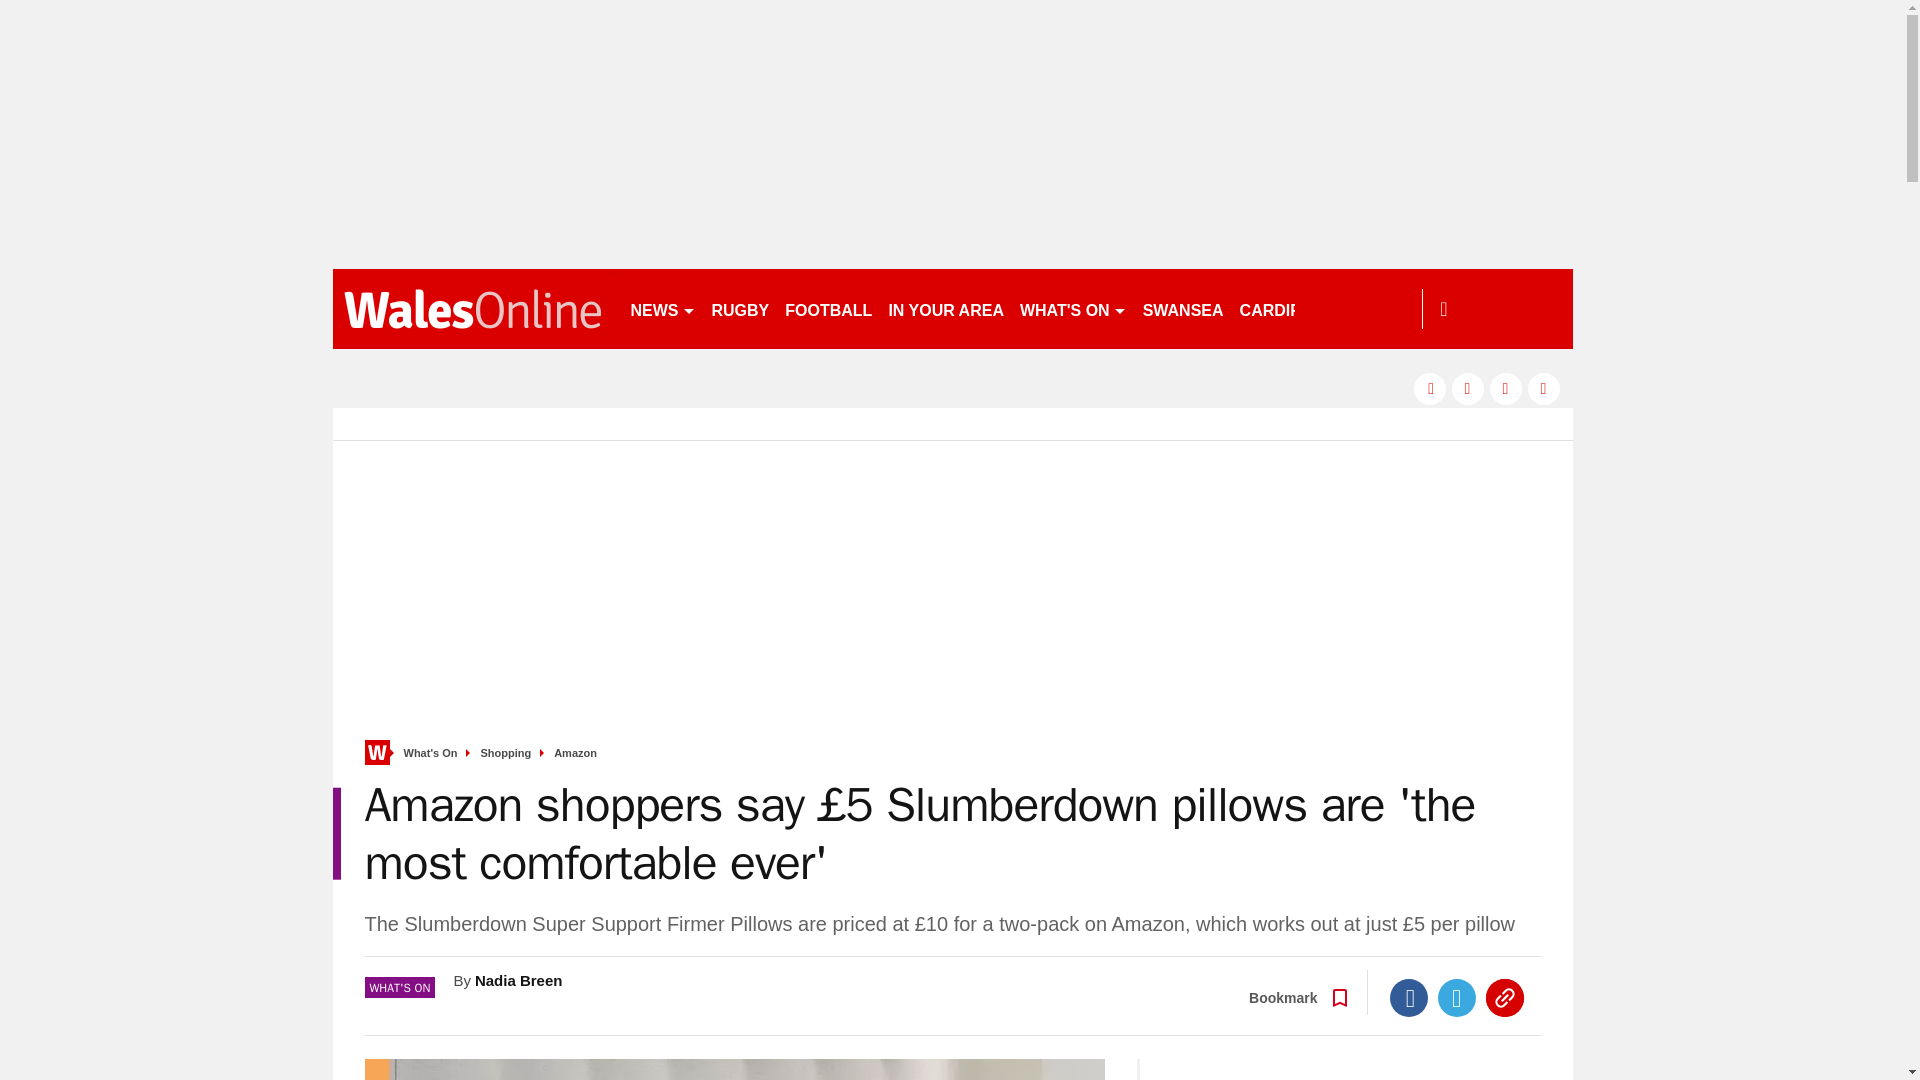 The width and height of the screenshot is (1920, 1080). What do you see at coordinates (740, 308) in the screenshot?
I see `RUGBY` at bounding box center [740, 308].